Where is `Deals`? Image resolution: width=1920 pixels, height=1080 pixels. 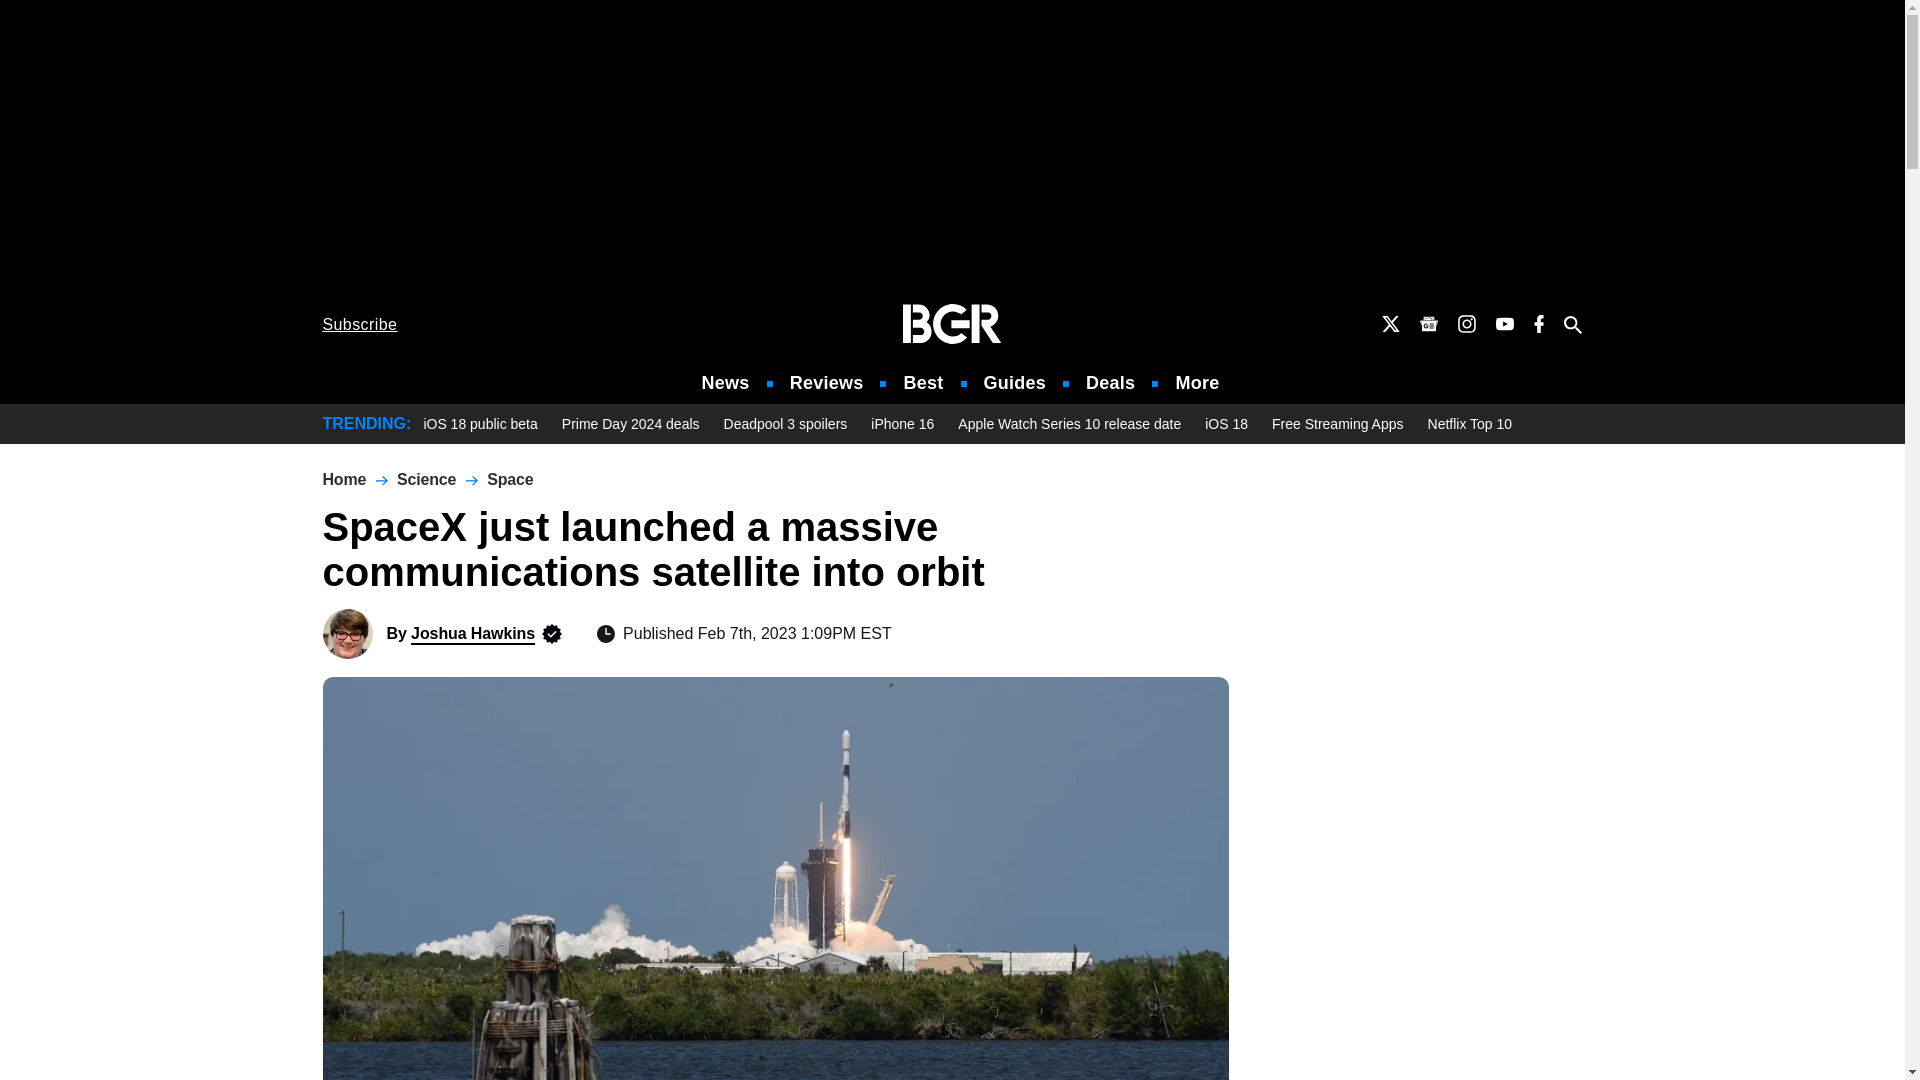
Deals is located at coordinates (1110, 383).